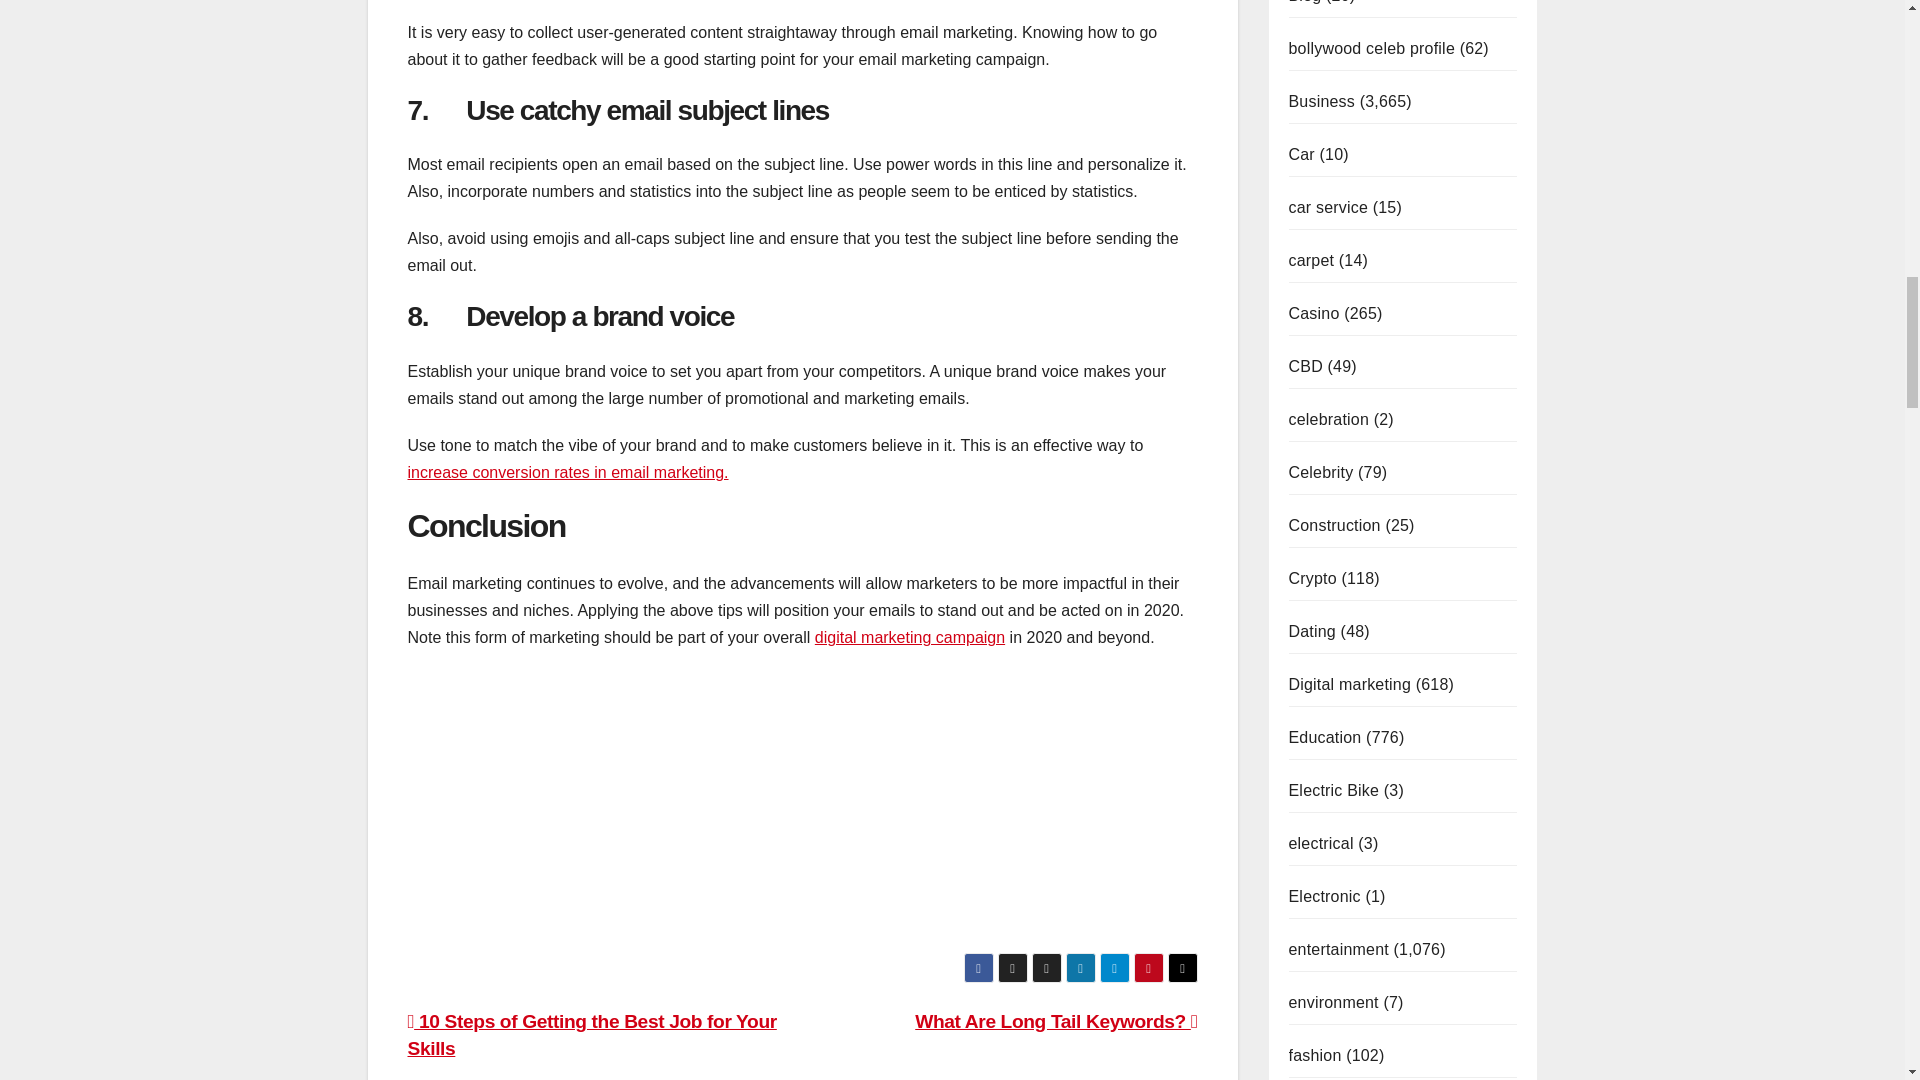 This screenshot has width=1920, height=1080. I want to click on What Are Long Tail Keywords?, so click(1056, 1021).